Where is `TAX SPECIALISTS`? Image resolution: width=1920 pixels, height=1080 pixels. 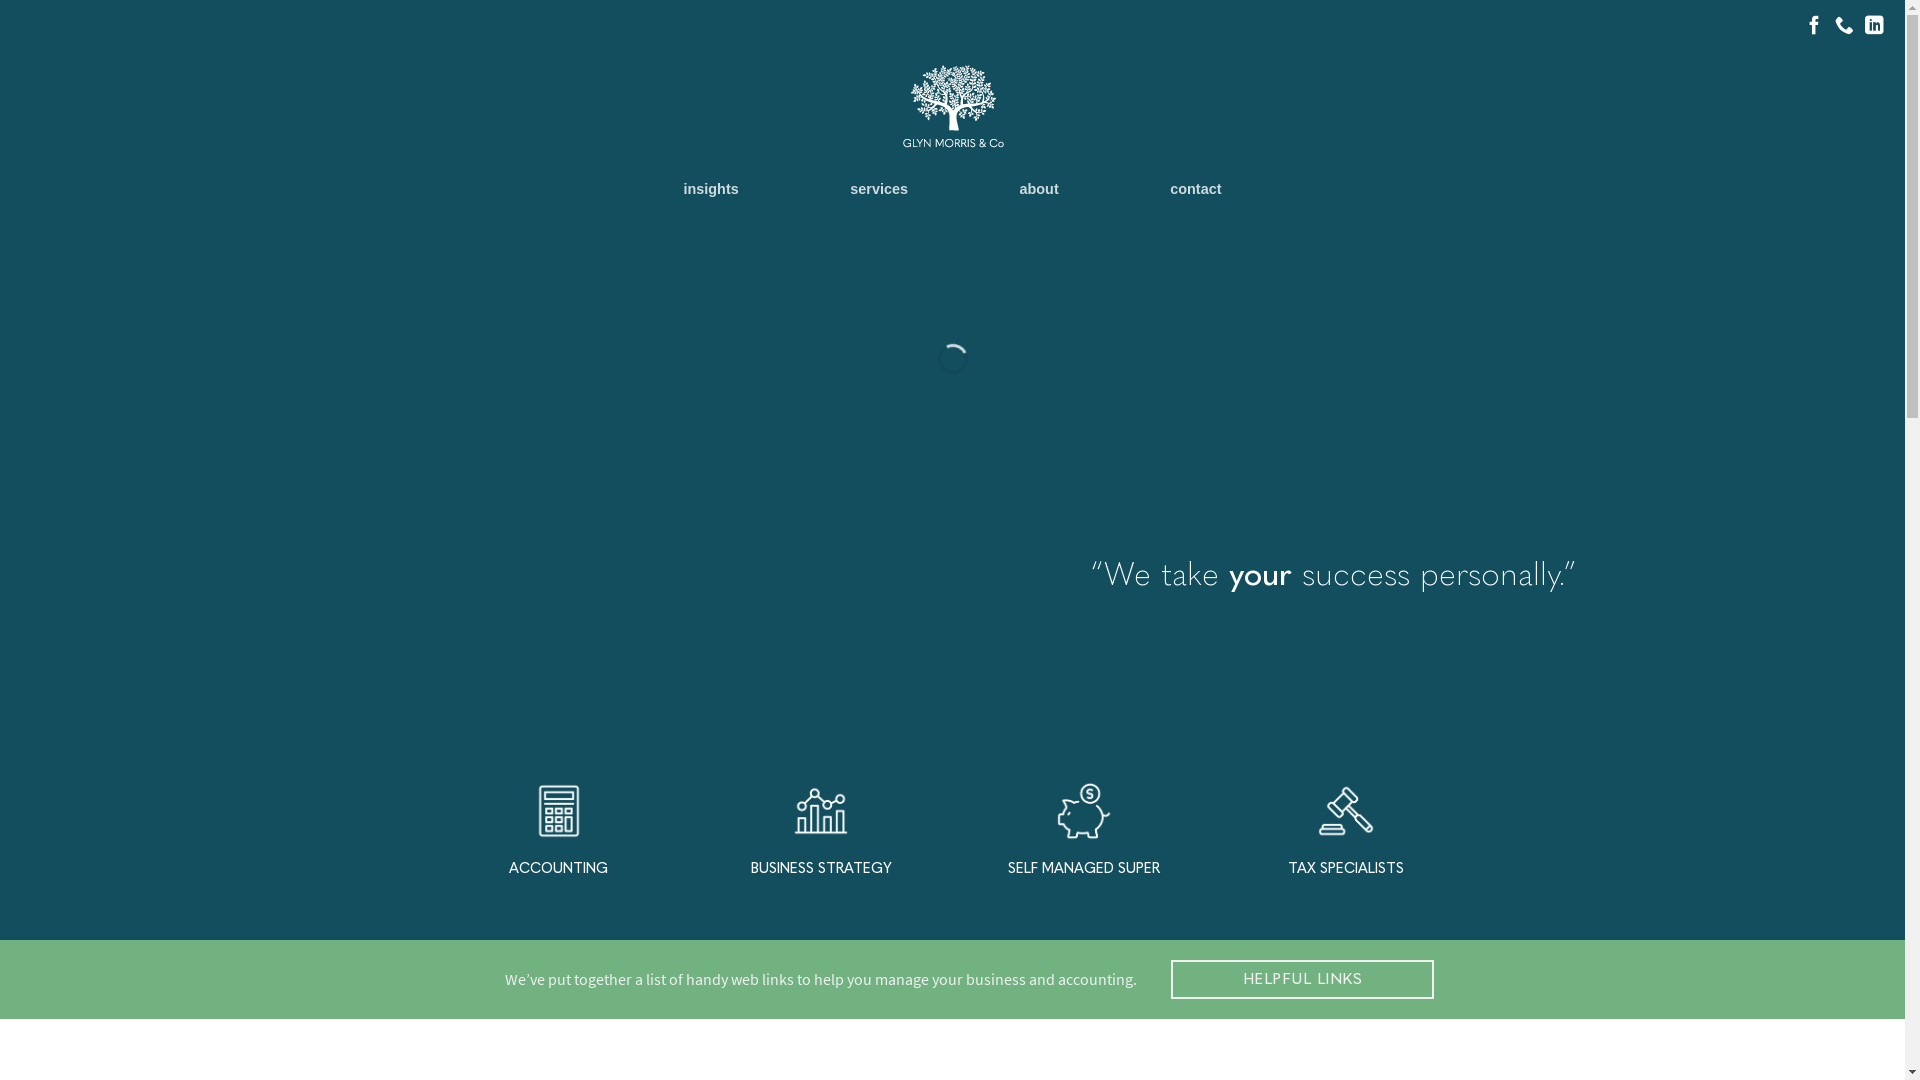
TAX SPECIALISTS is located at coordinates (1346, 829).